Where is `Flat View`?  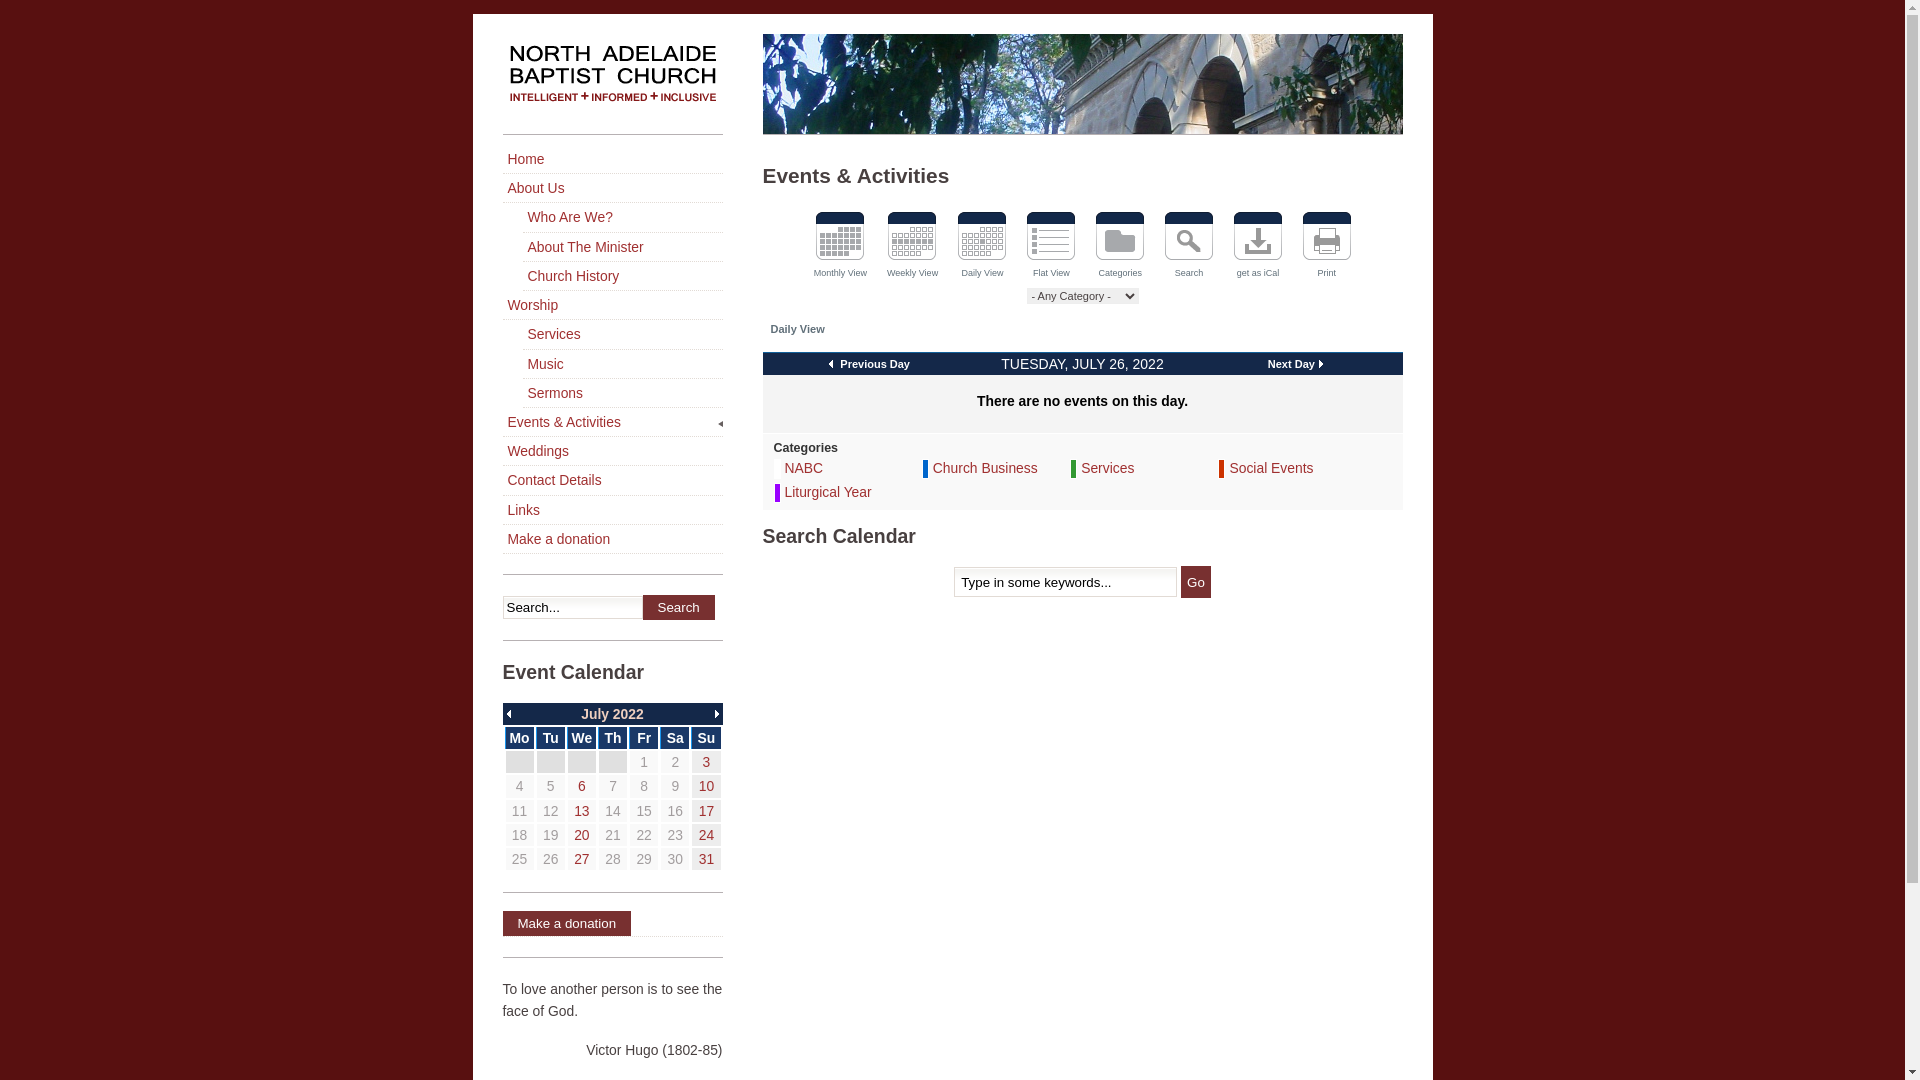
Flat View is located at coordinates (1052, 248).